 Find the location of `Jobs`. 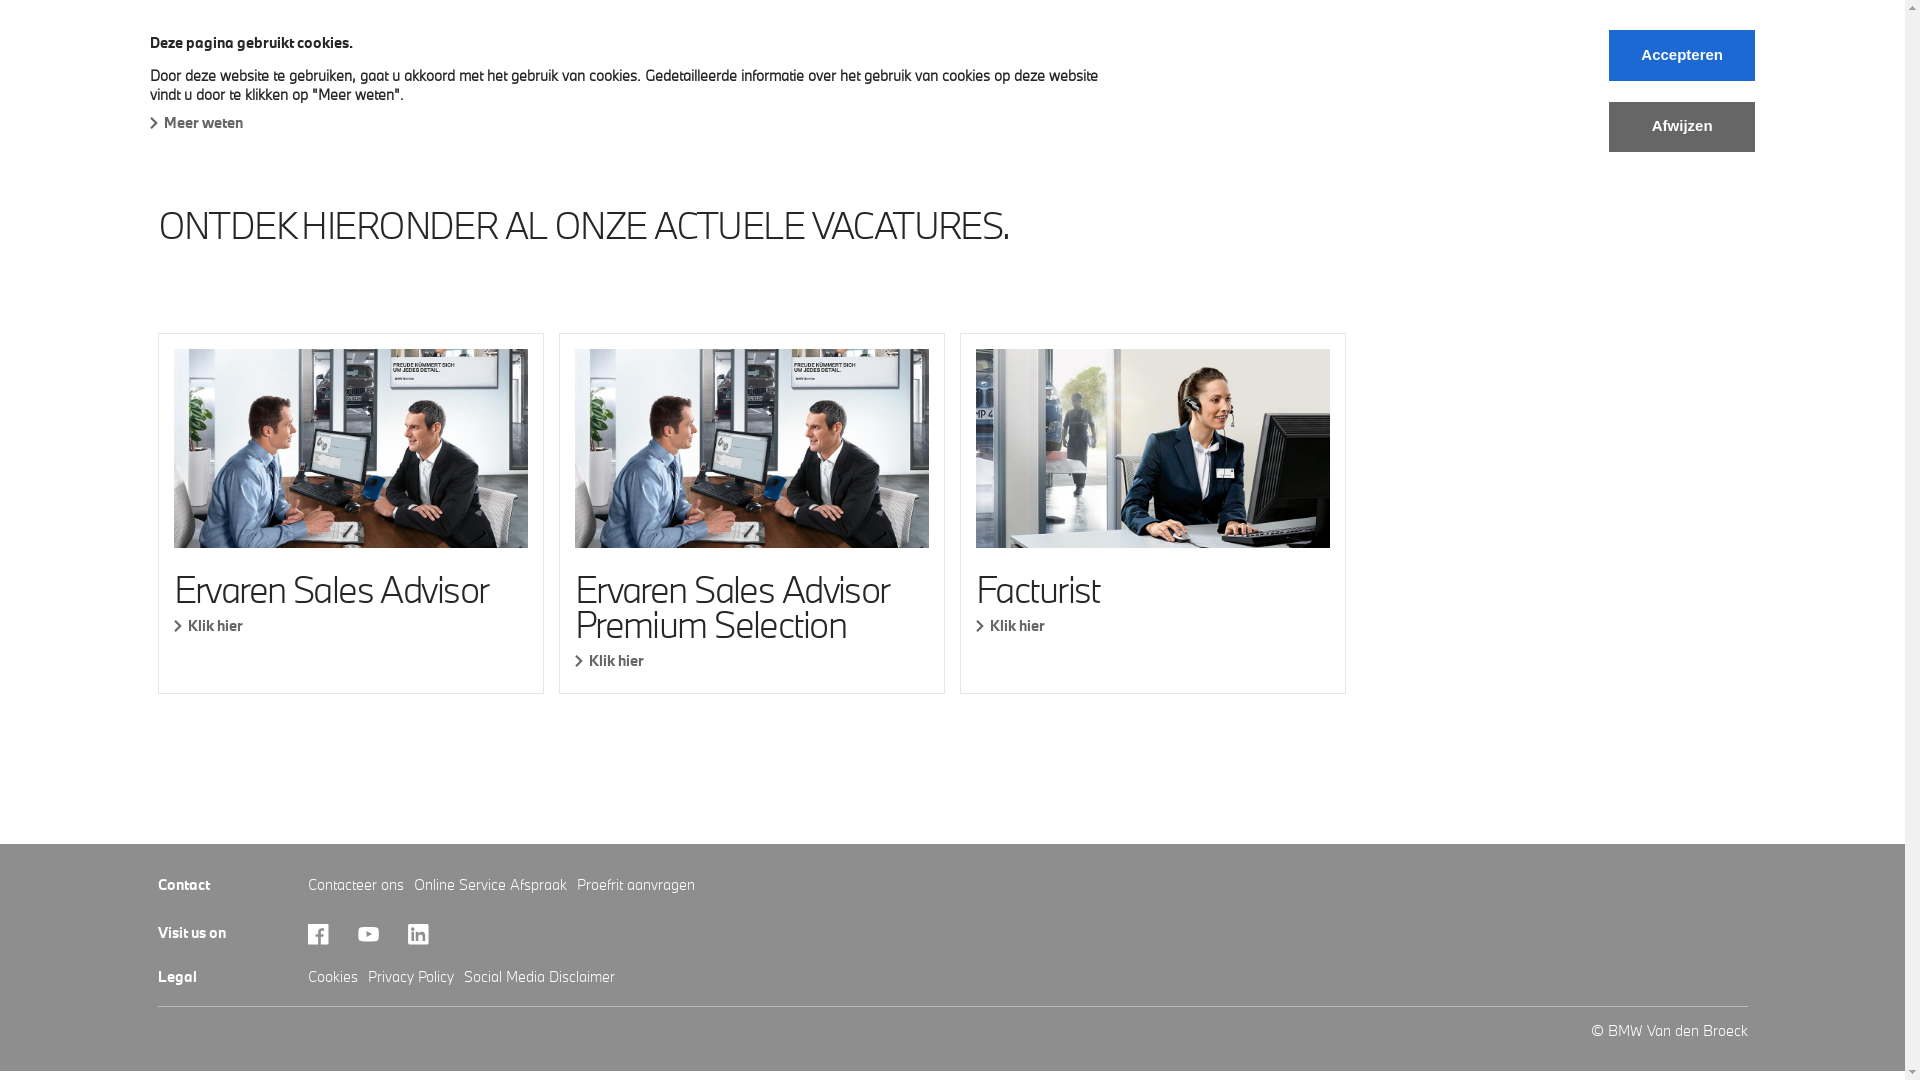

Jobs is located at coordinates (946, 86).